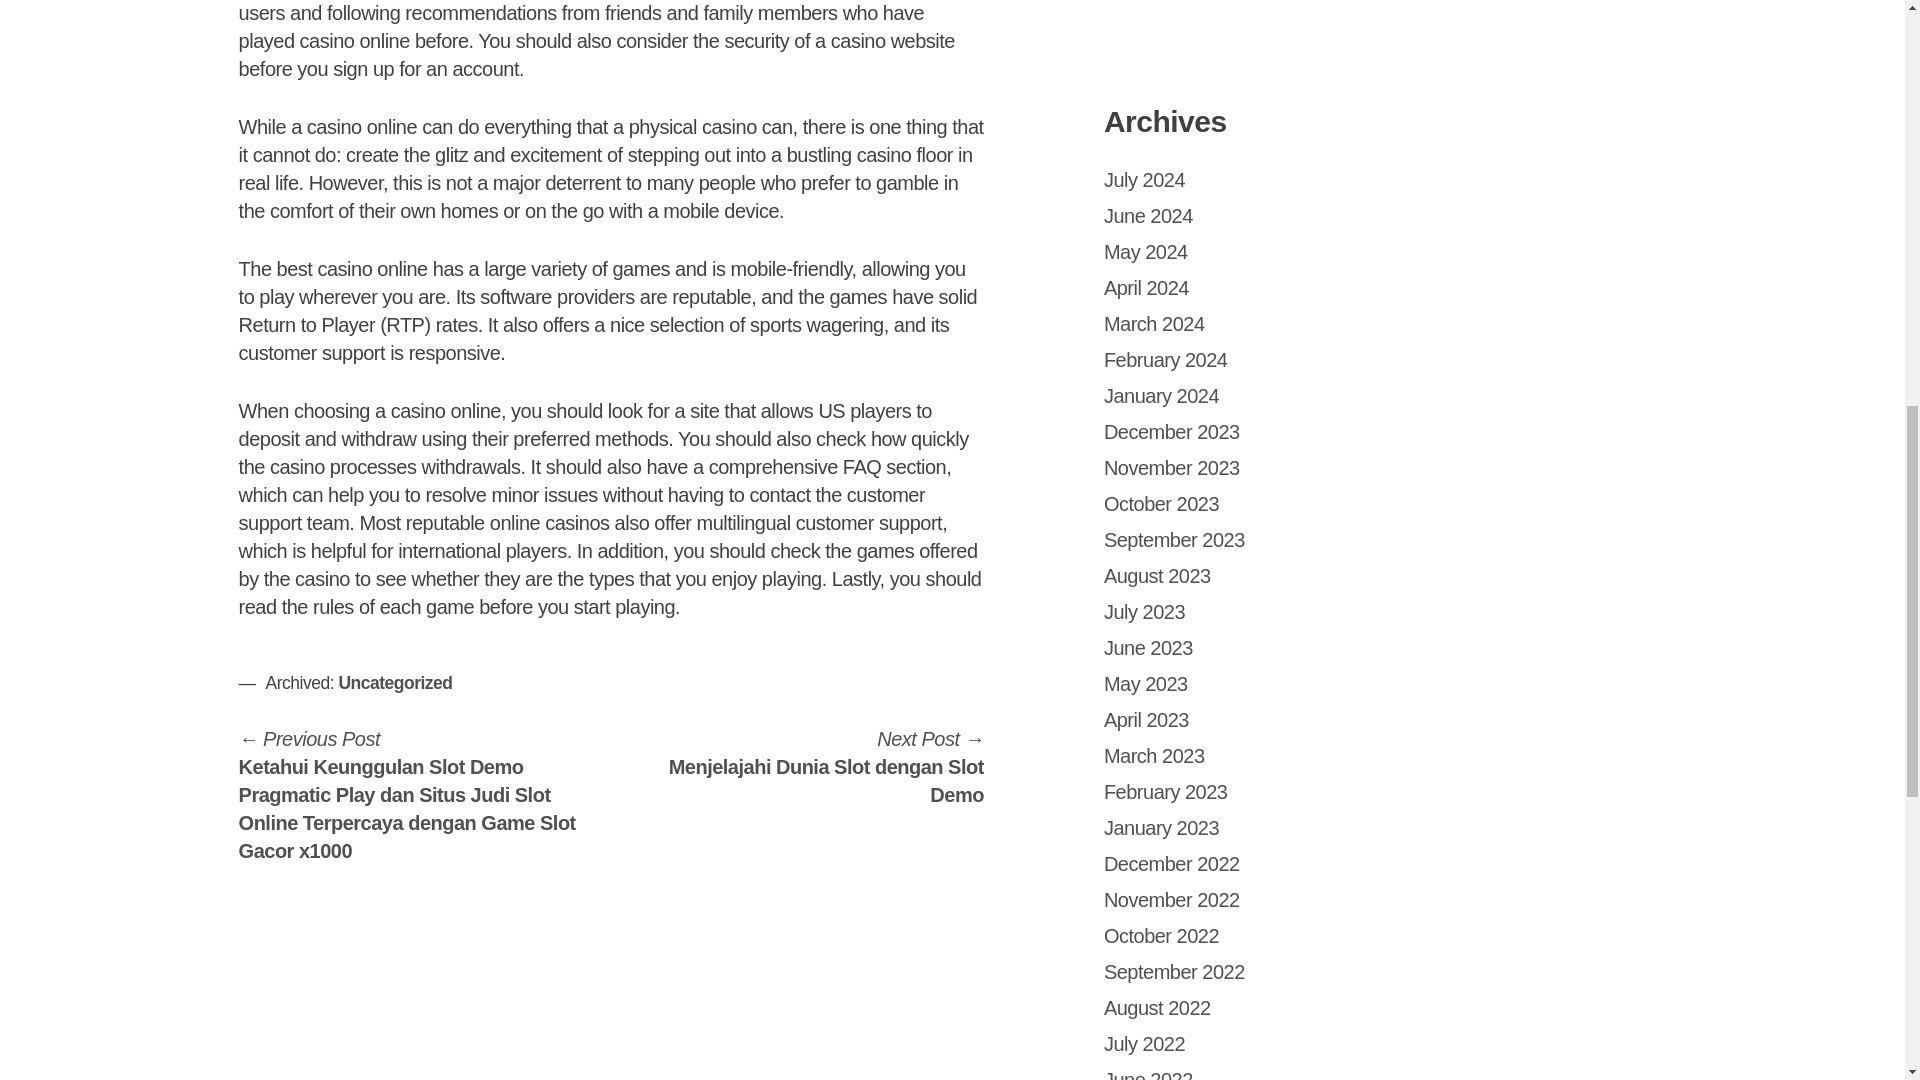 Image resolution: width=1920 pixels, height=1080 pixels. I want to click on April 2023, so click(1146, 720).